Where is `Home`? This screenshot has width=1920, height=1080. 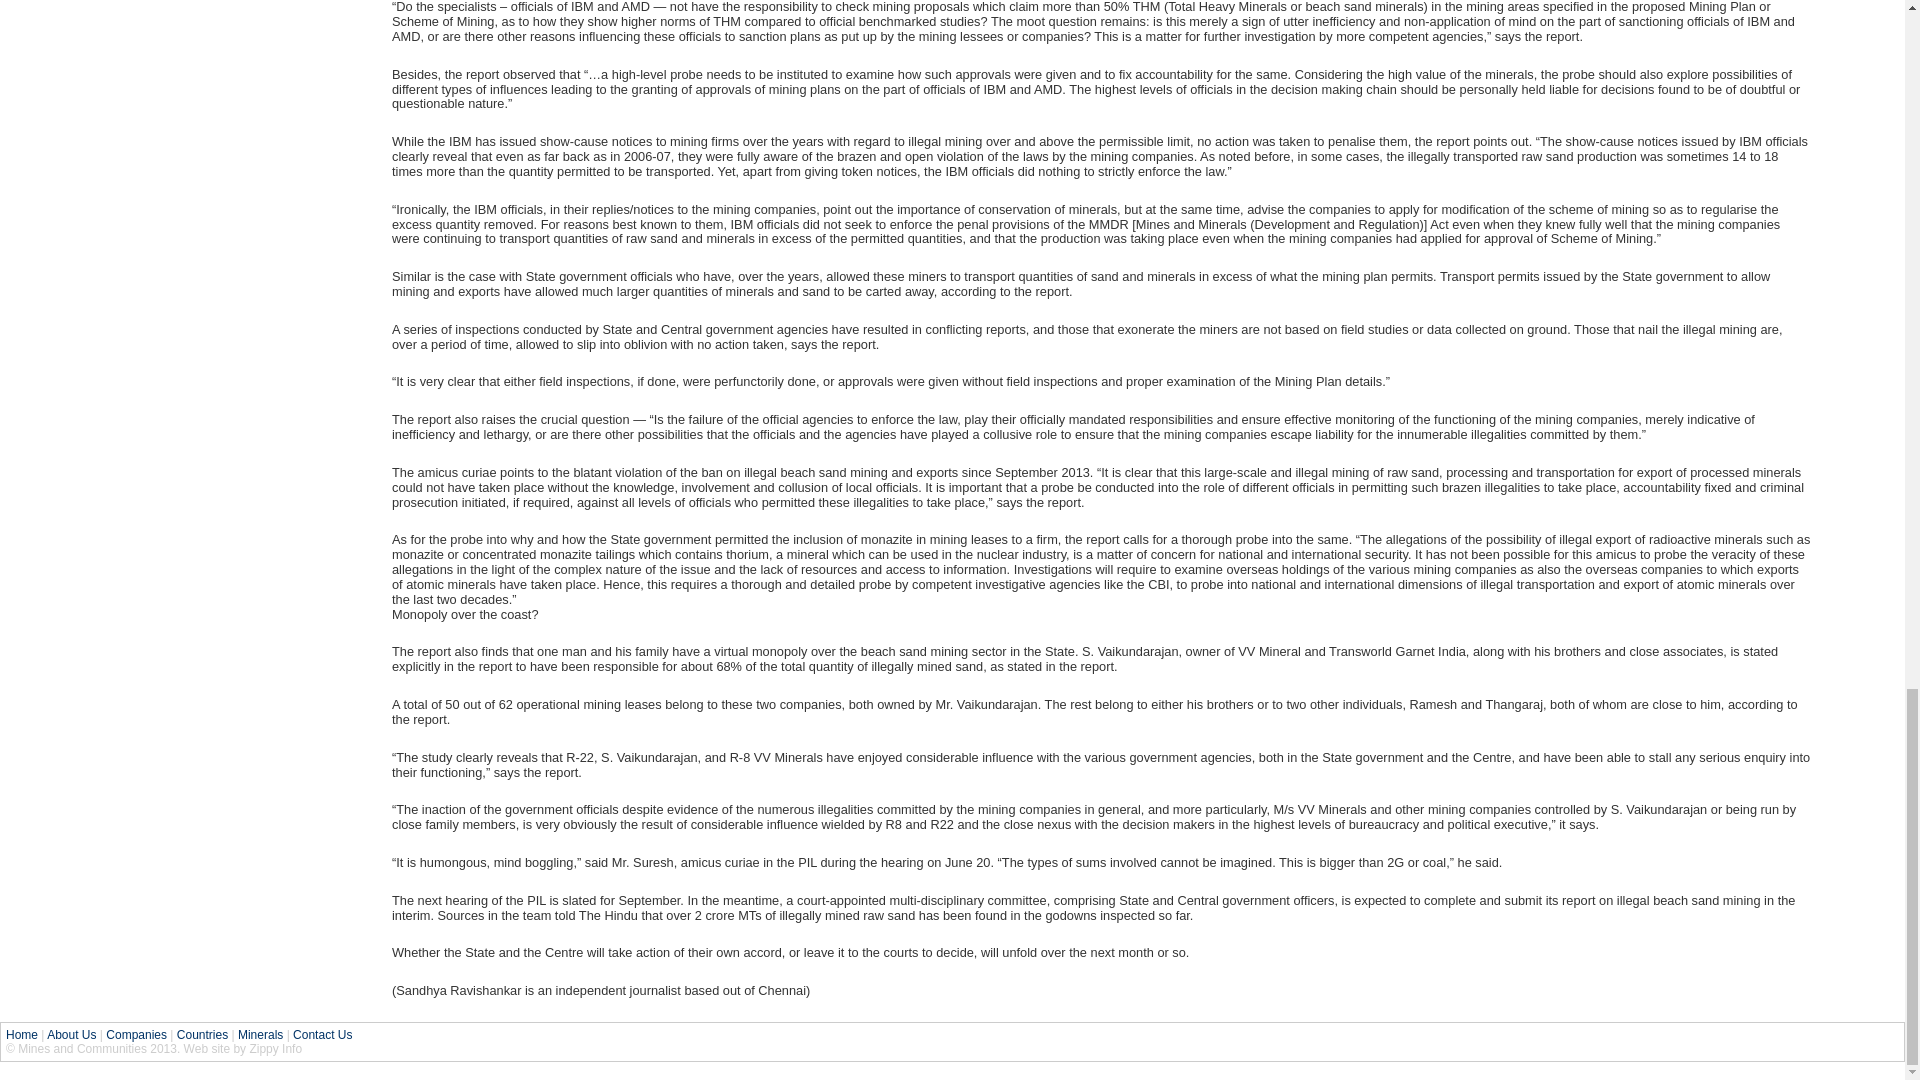 Home is located at coordinates (22, 1035).